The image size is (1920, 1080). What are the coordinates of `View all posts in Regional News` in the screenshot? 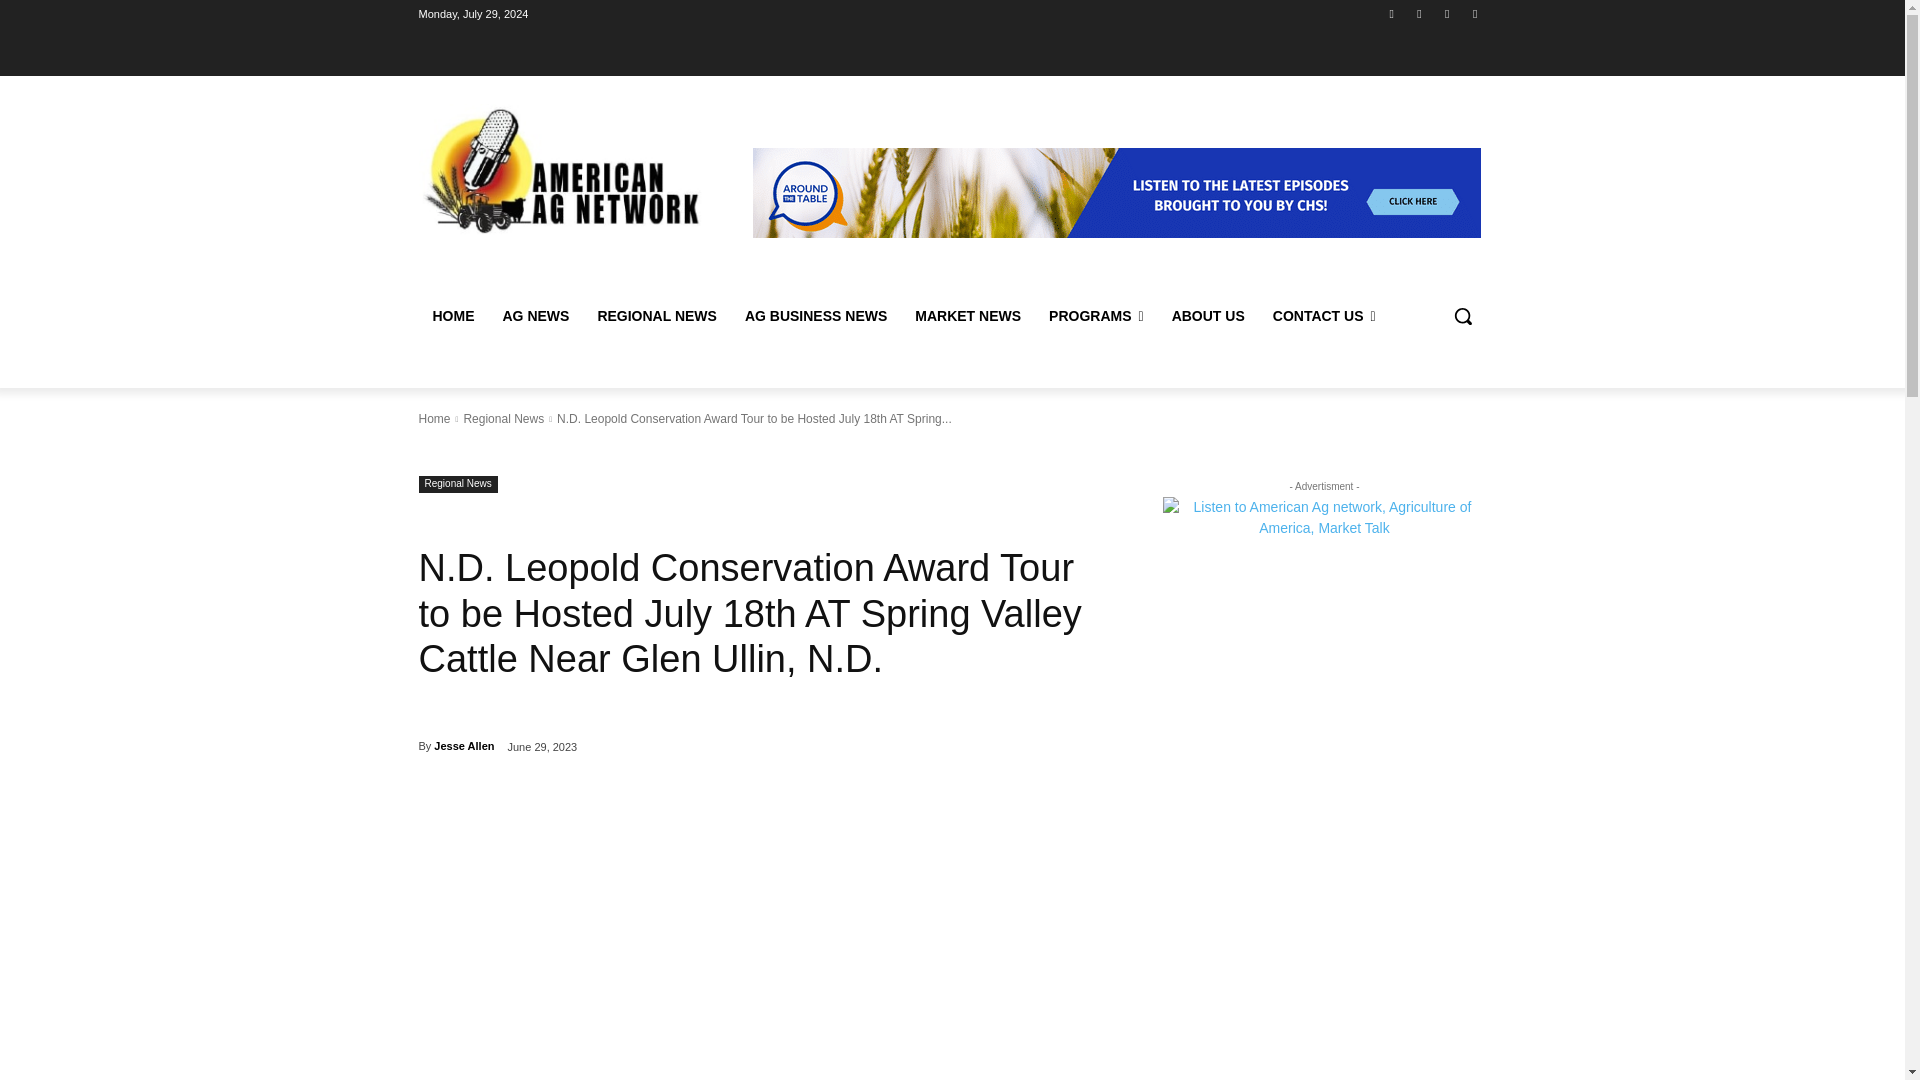 It's located at (502, 418).